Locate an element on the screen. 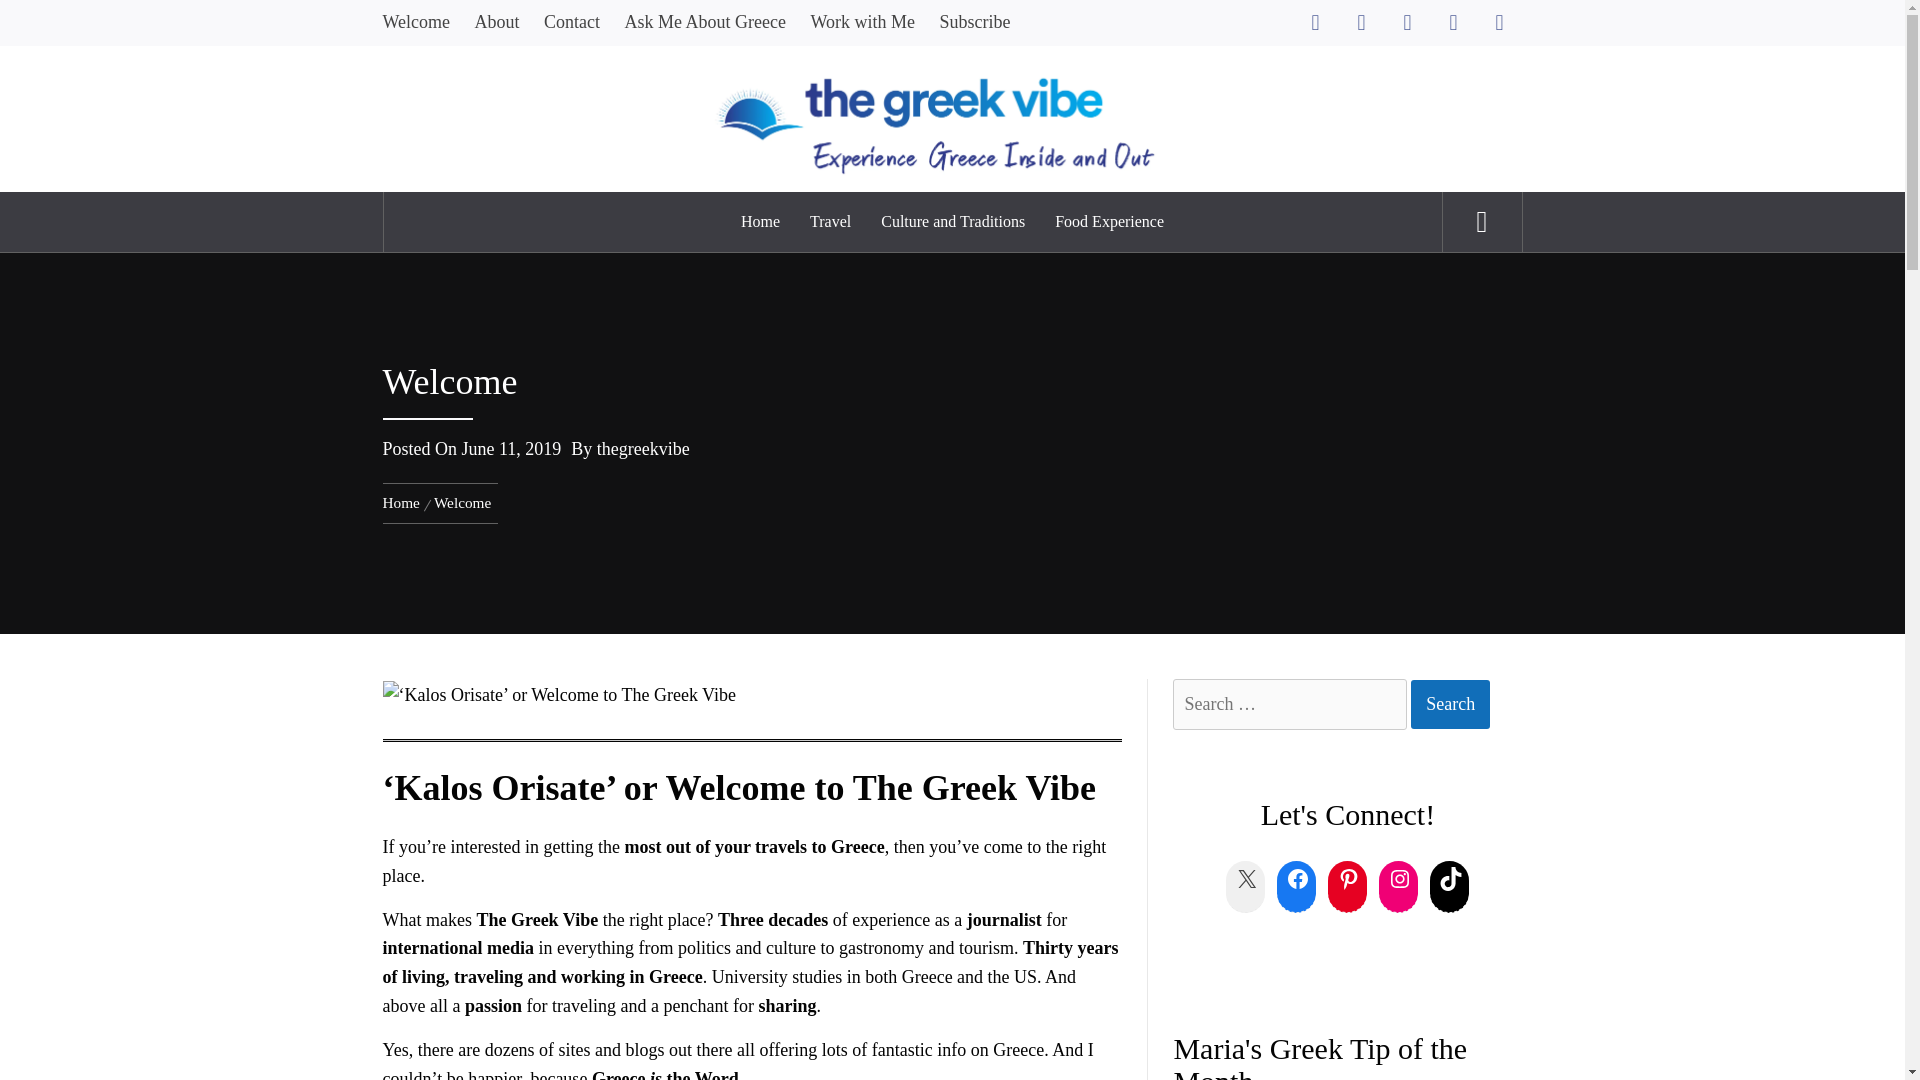 This screenshot has width=1920, height=1080. The Greek Vibe is located at coordinates (952, 77).